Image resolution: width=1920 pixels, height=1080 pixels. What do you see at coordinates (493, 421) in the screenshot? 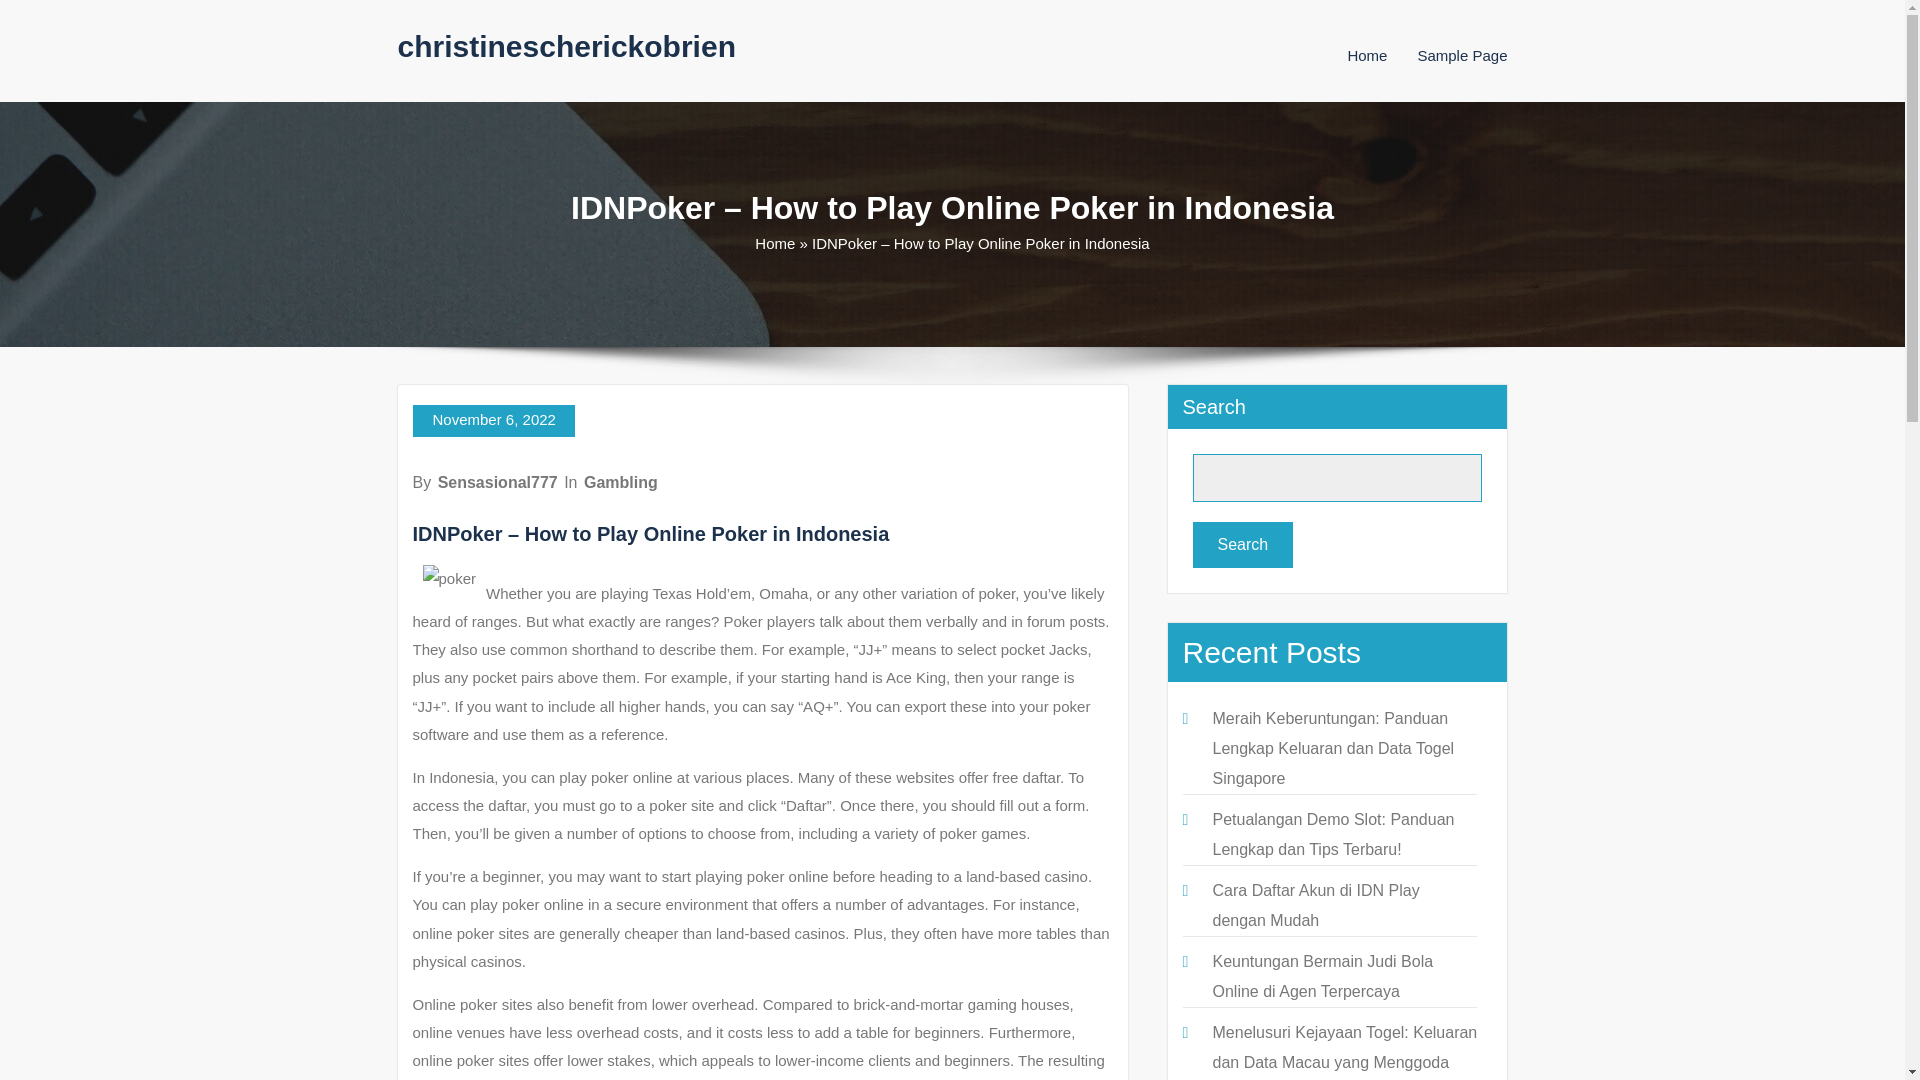
I see `November 6, 2022` at bounding box center [493, 421].